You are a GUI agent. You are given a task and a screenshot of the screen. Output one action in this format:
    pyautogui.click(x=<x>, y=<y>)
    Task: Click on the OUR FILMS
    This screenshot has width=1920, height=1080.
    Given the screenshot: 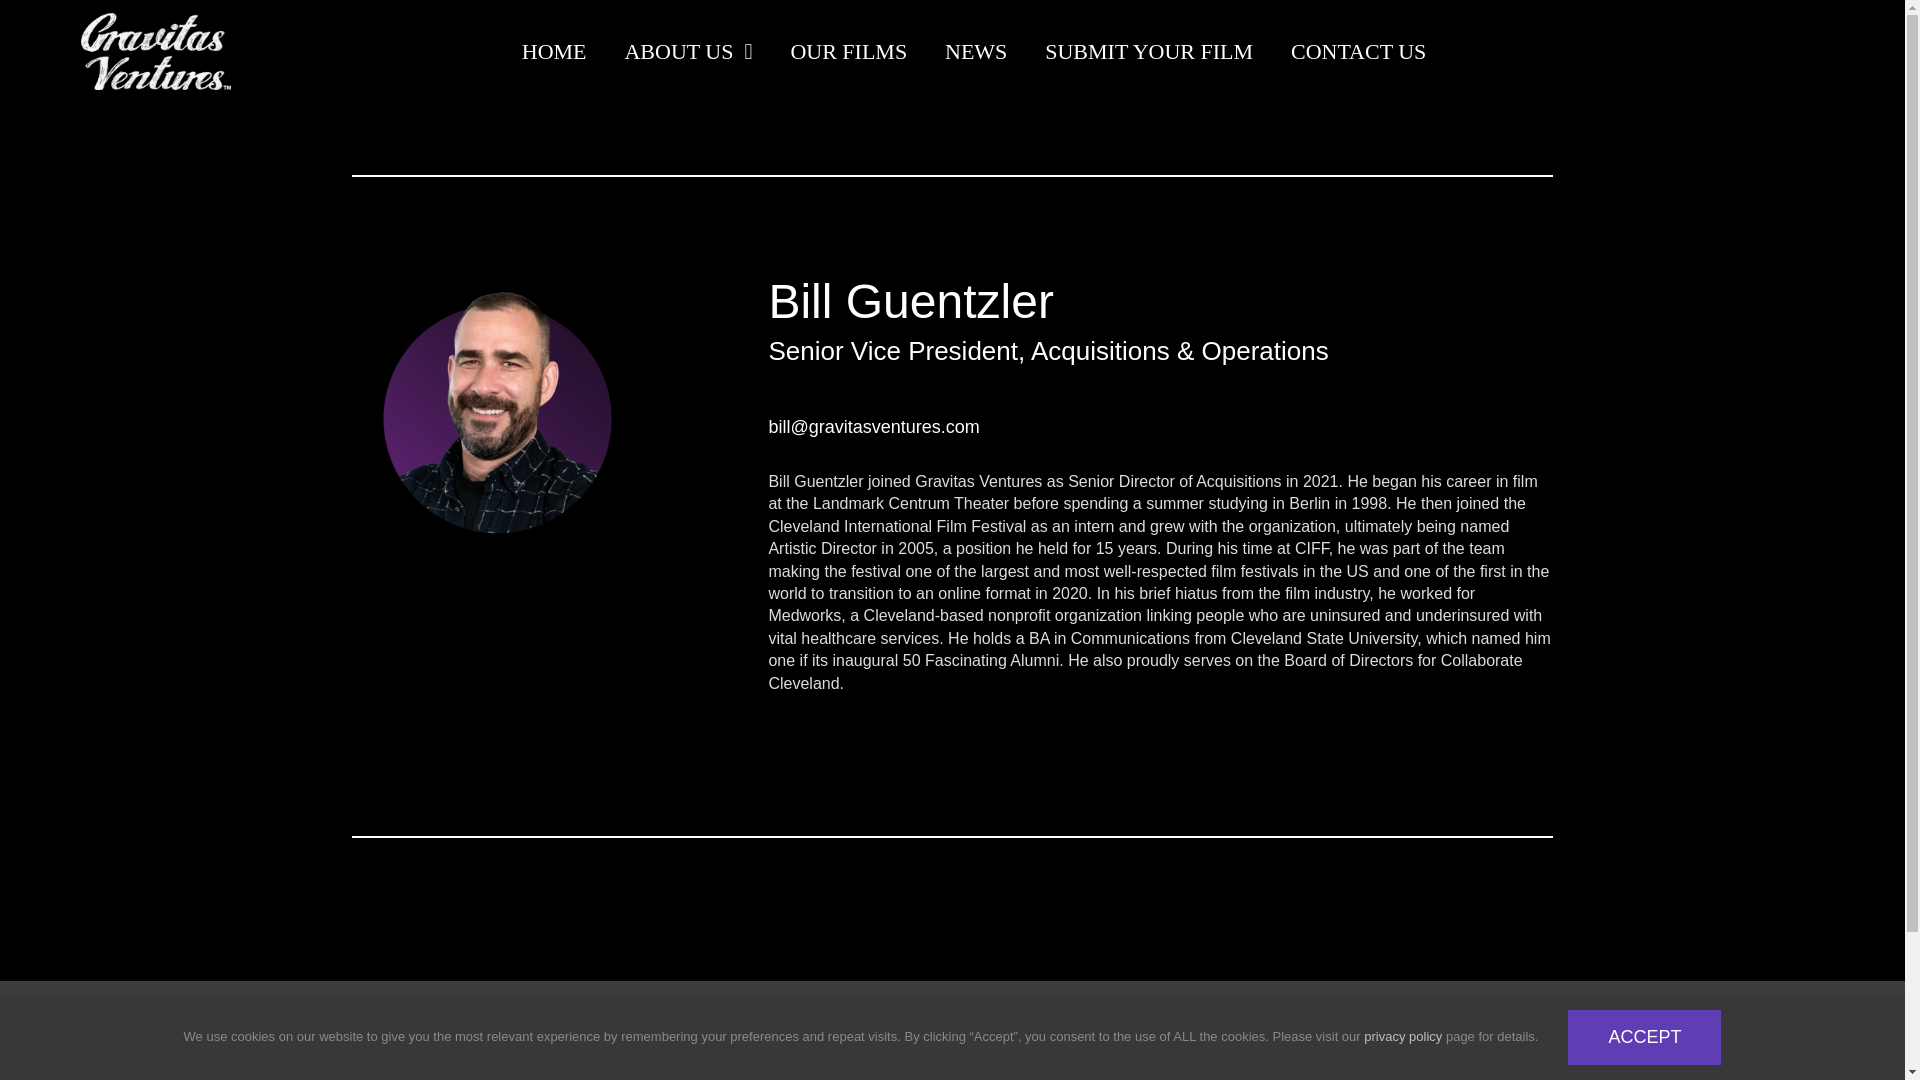 What is the action you would take?
    pyautogui.click(x=848, y=51)
    